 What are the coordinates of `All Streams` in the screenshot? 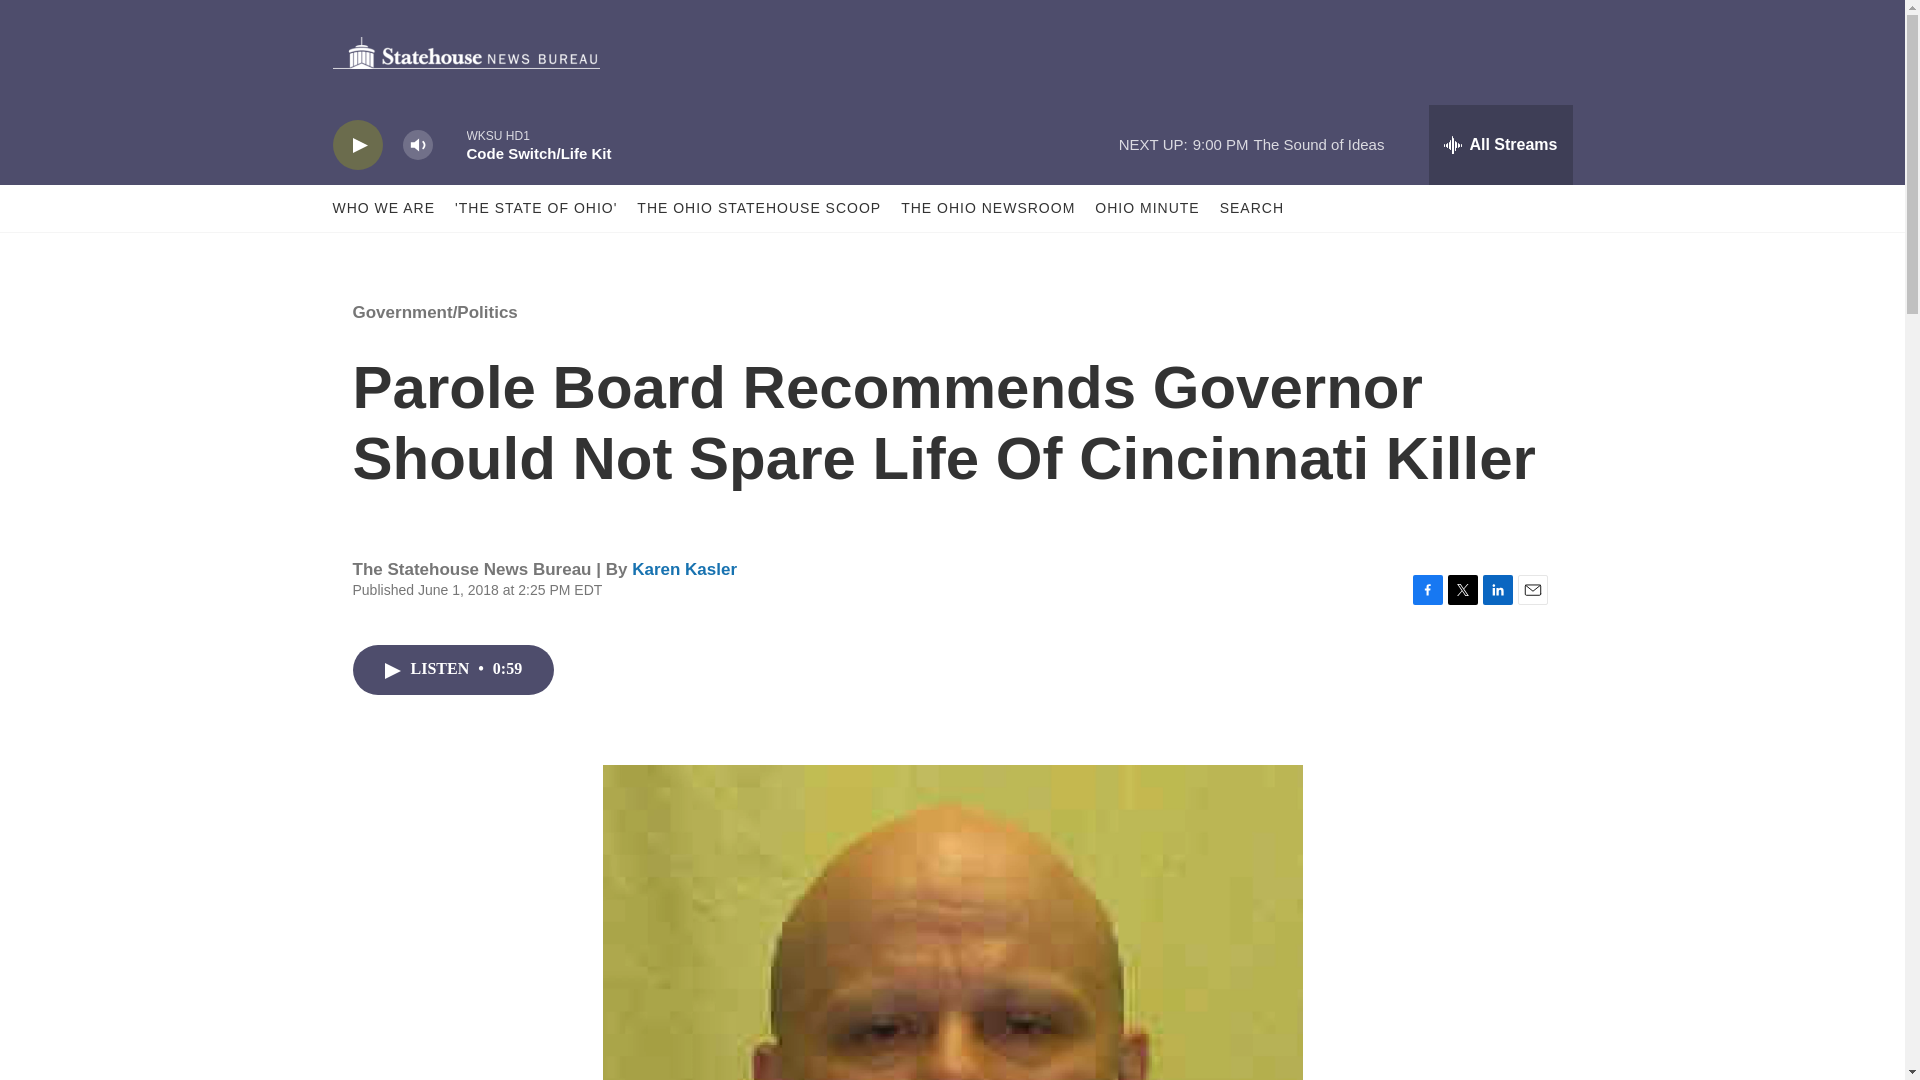 It's located at (1500, 144).